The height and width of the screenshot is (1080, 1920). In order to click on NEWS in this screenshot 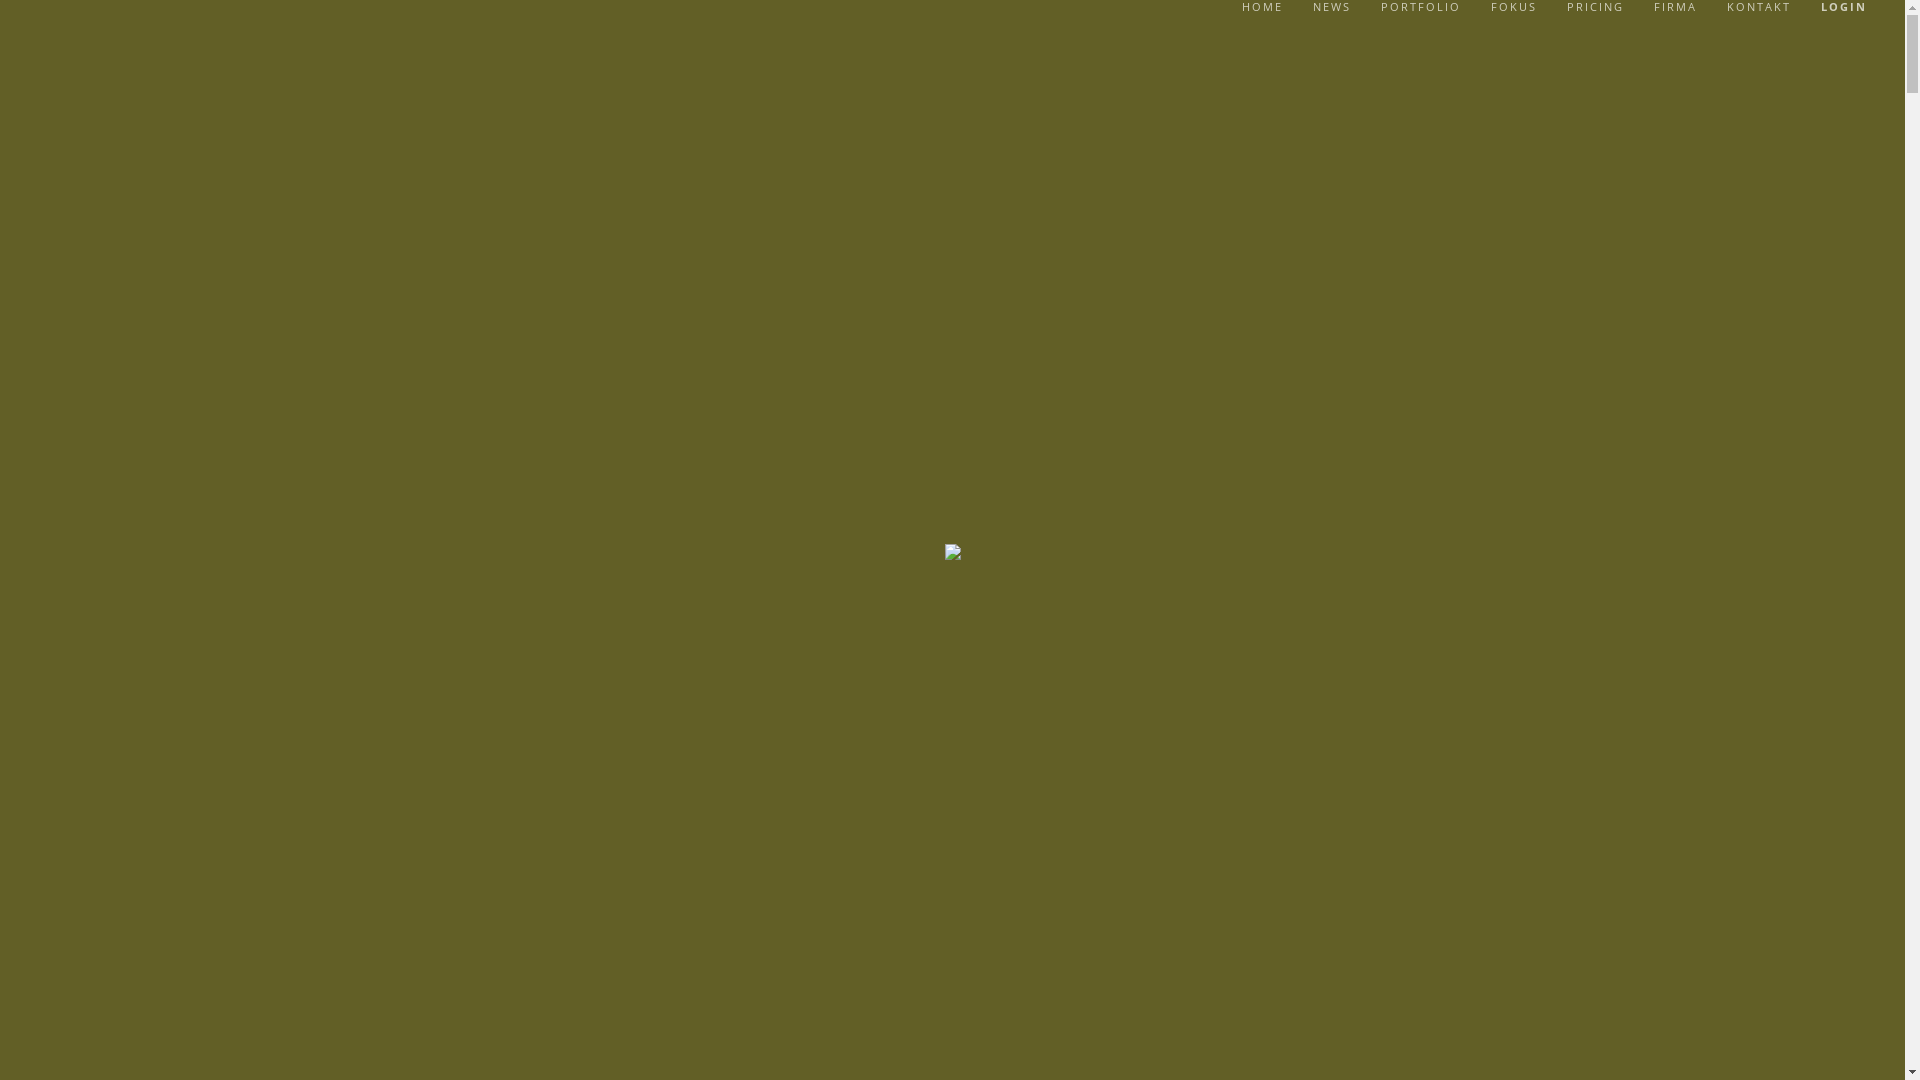, I will do `click(1332, 7)`.